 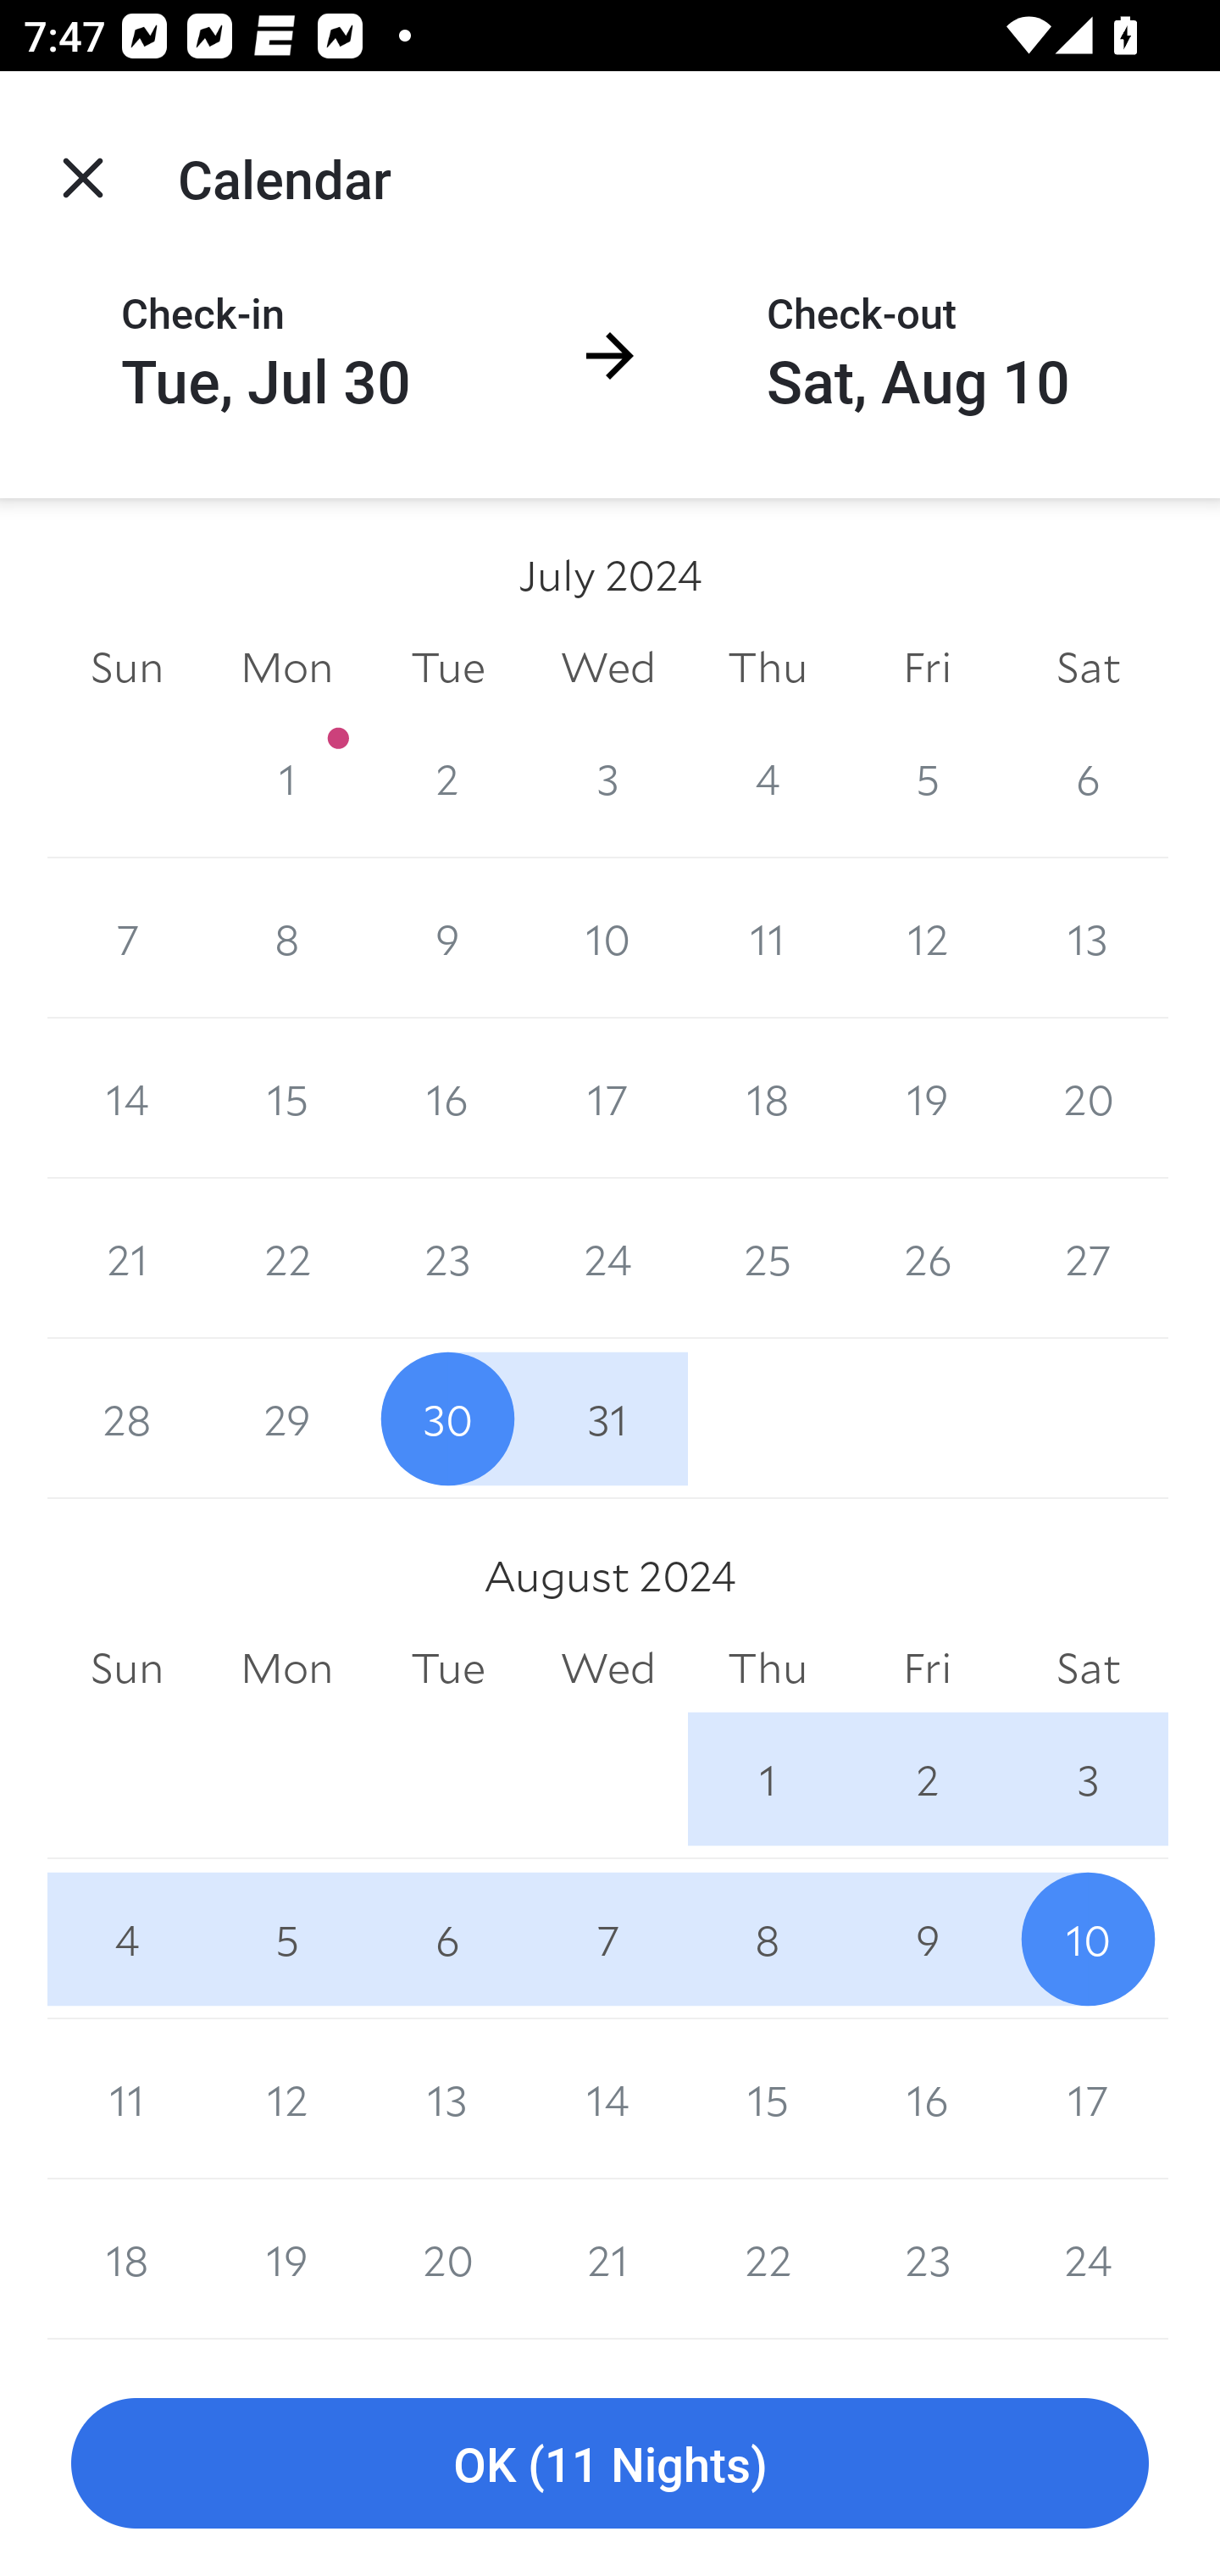 What do you see at coordinates (608, 1259) in the screenshot?
I see `24 24 July 2024` at bounding box center [608, 1259].